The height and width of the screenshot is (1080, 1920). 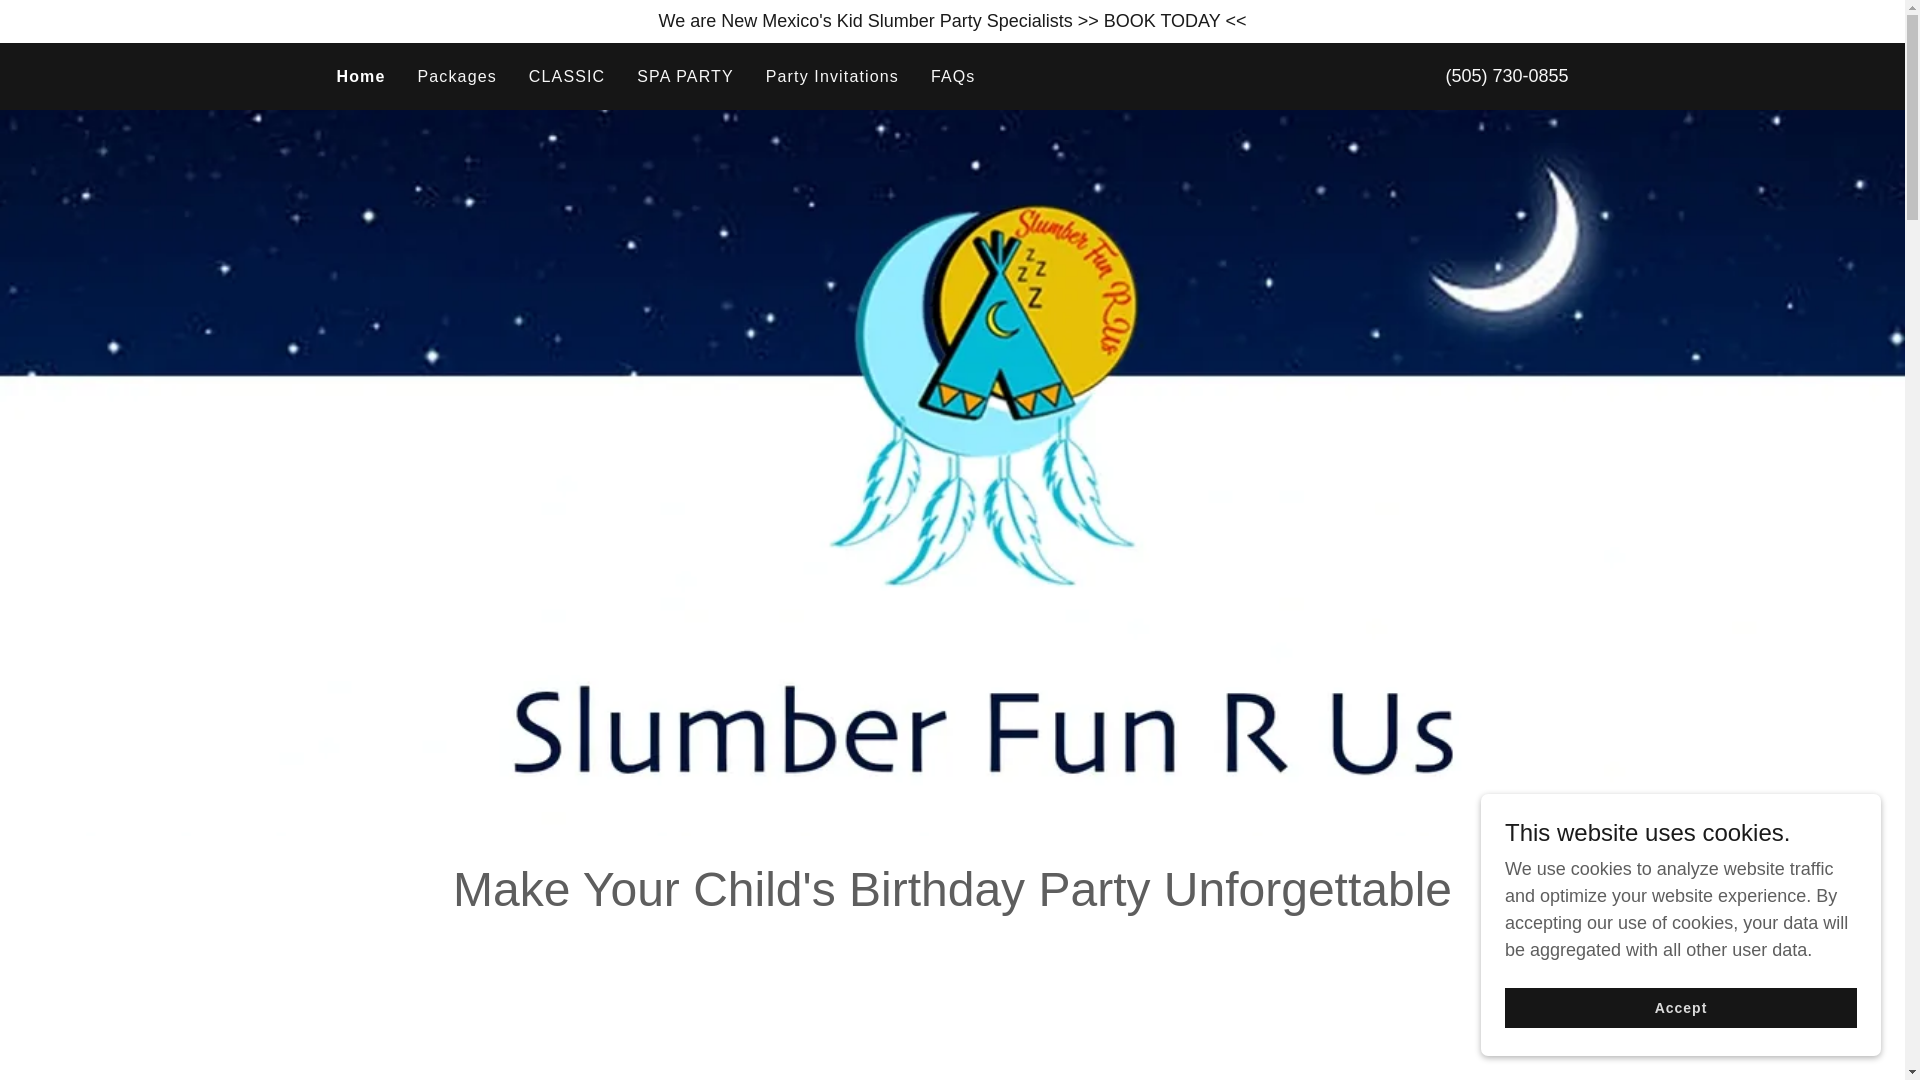 What do you see at coordinates (685, 76) in the screenshot?
I see `SPA PARTY` at bounding box center [685, 76].